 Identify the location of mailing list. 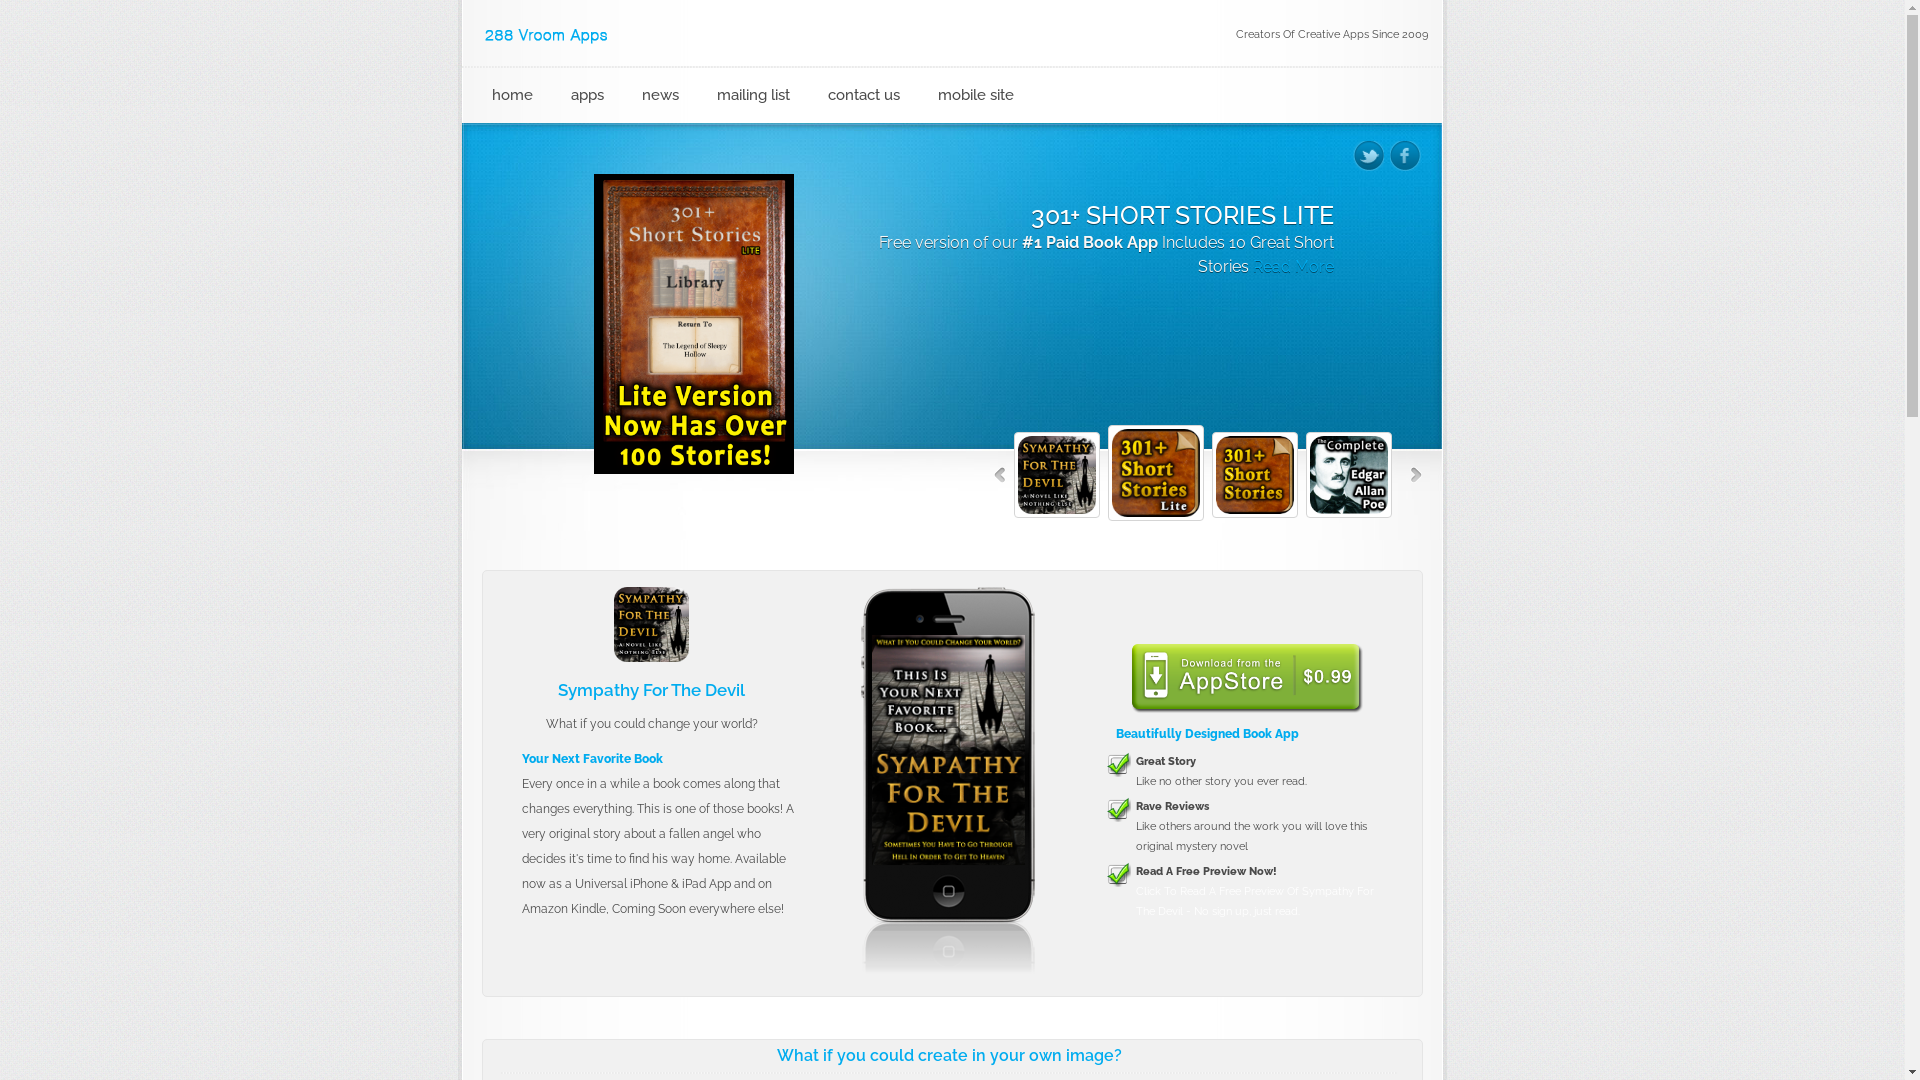
(754, 96).